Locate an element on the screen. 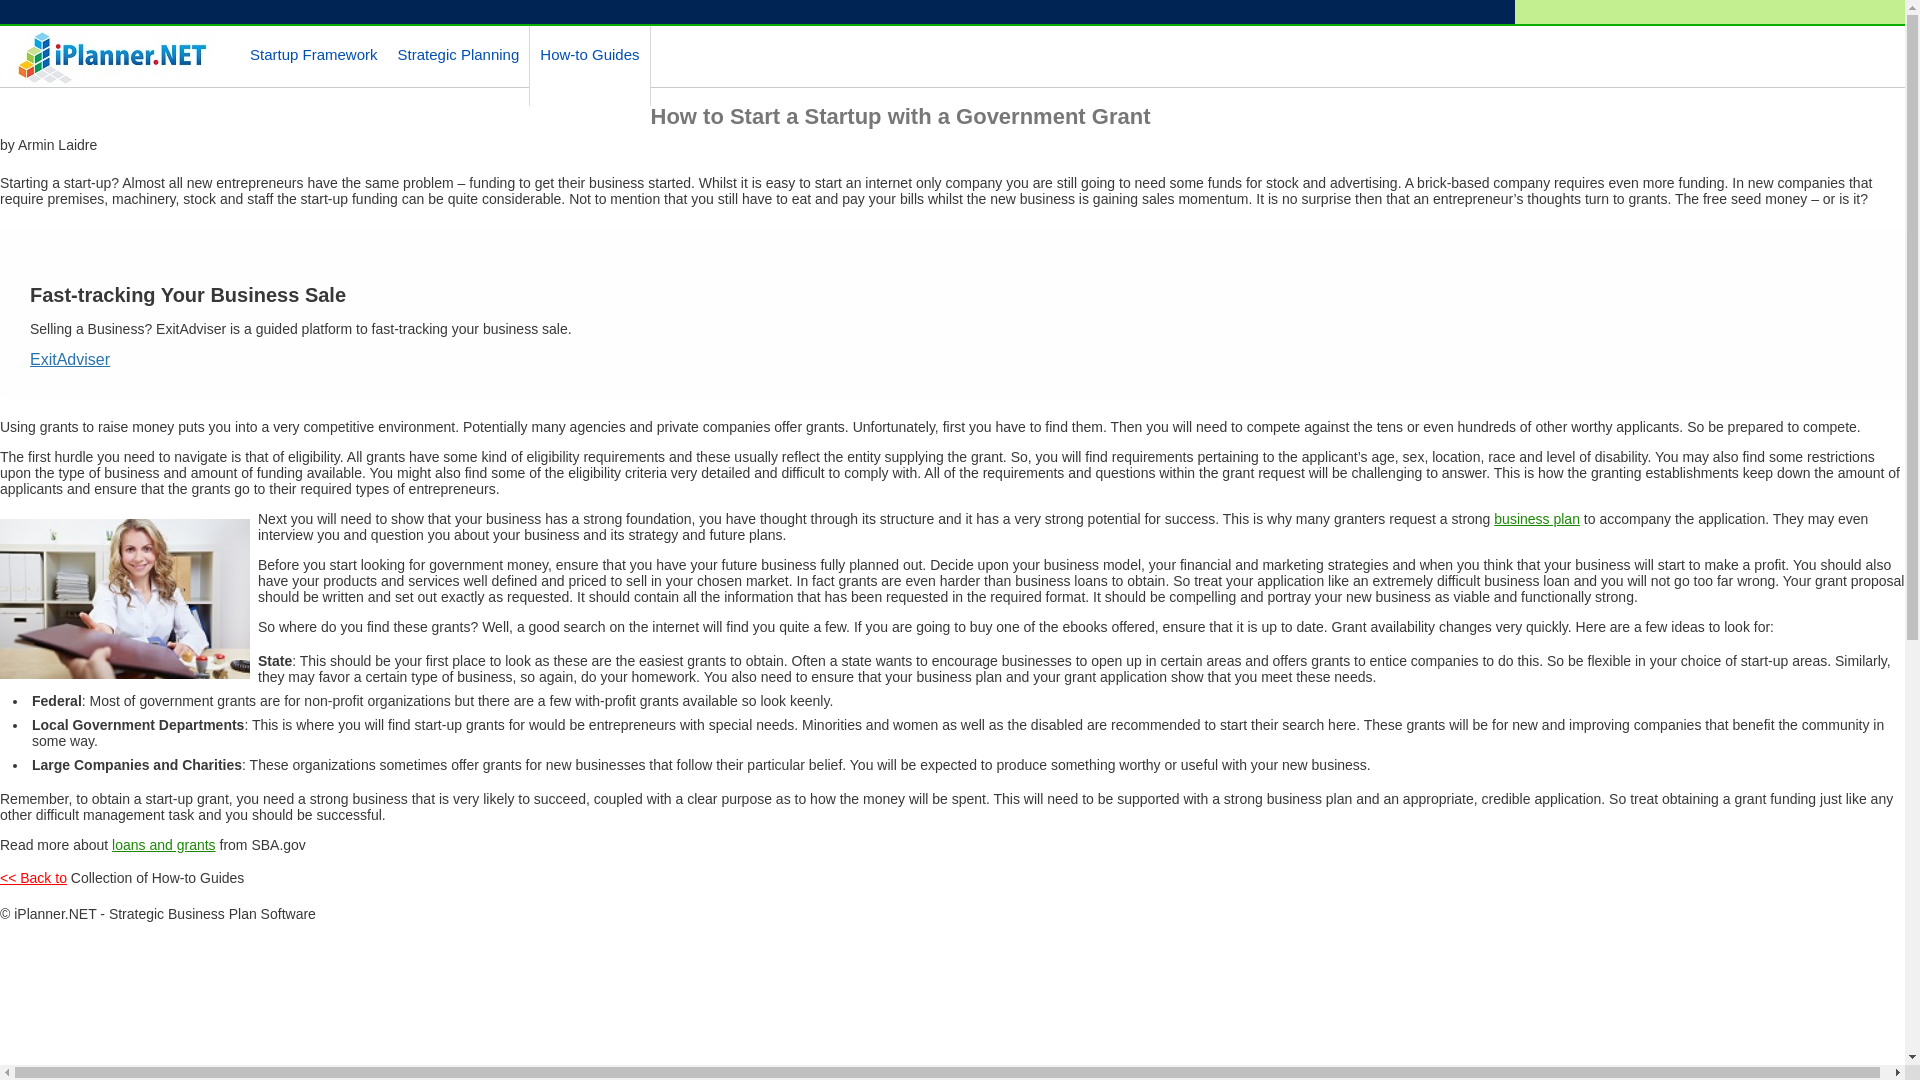  ExitAdviser is located at coordinates (70, 360).